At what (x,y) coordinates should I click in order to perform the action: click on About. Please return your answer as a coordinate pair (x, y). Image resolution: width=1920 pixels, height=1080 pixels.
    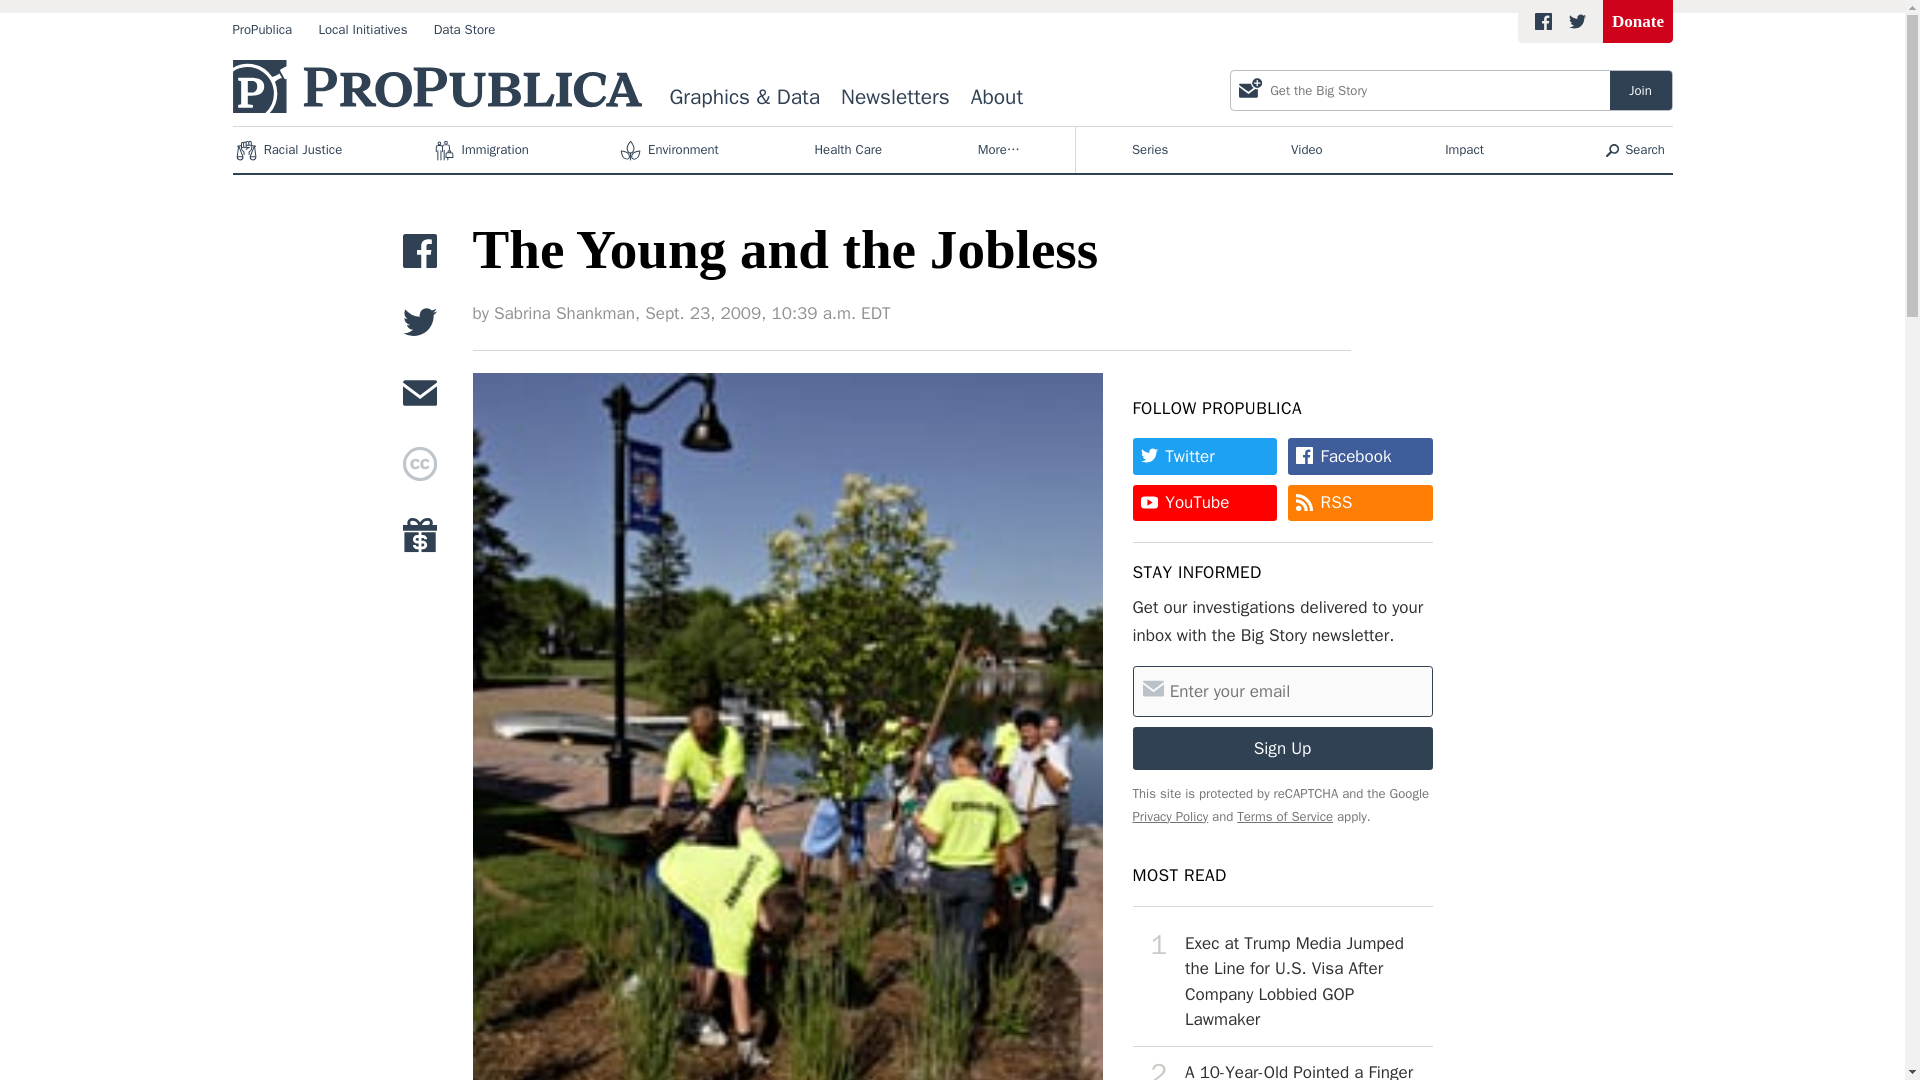
    Looking at the image, I should click on (996, 98).